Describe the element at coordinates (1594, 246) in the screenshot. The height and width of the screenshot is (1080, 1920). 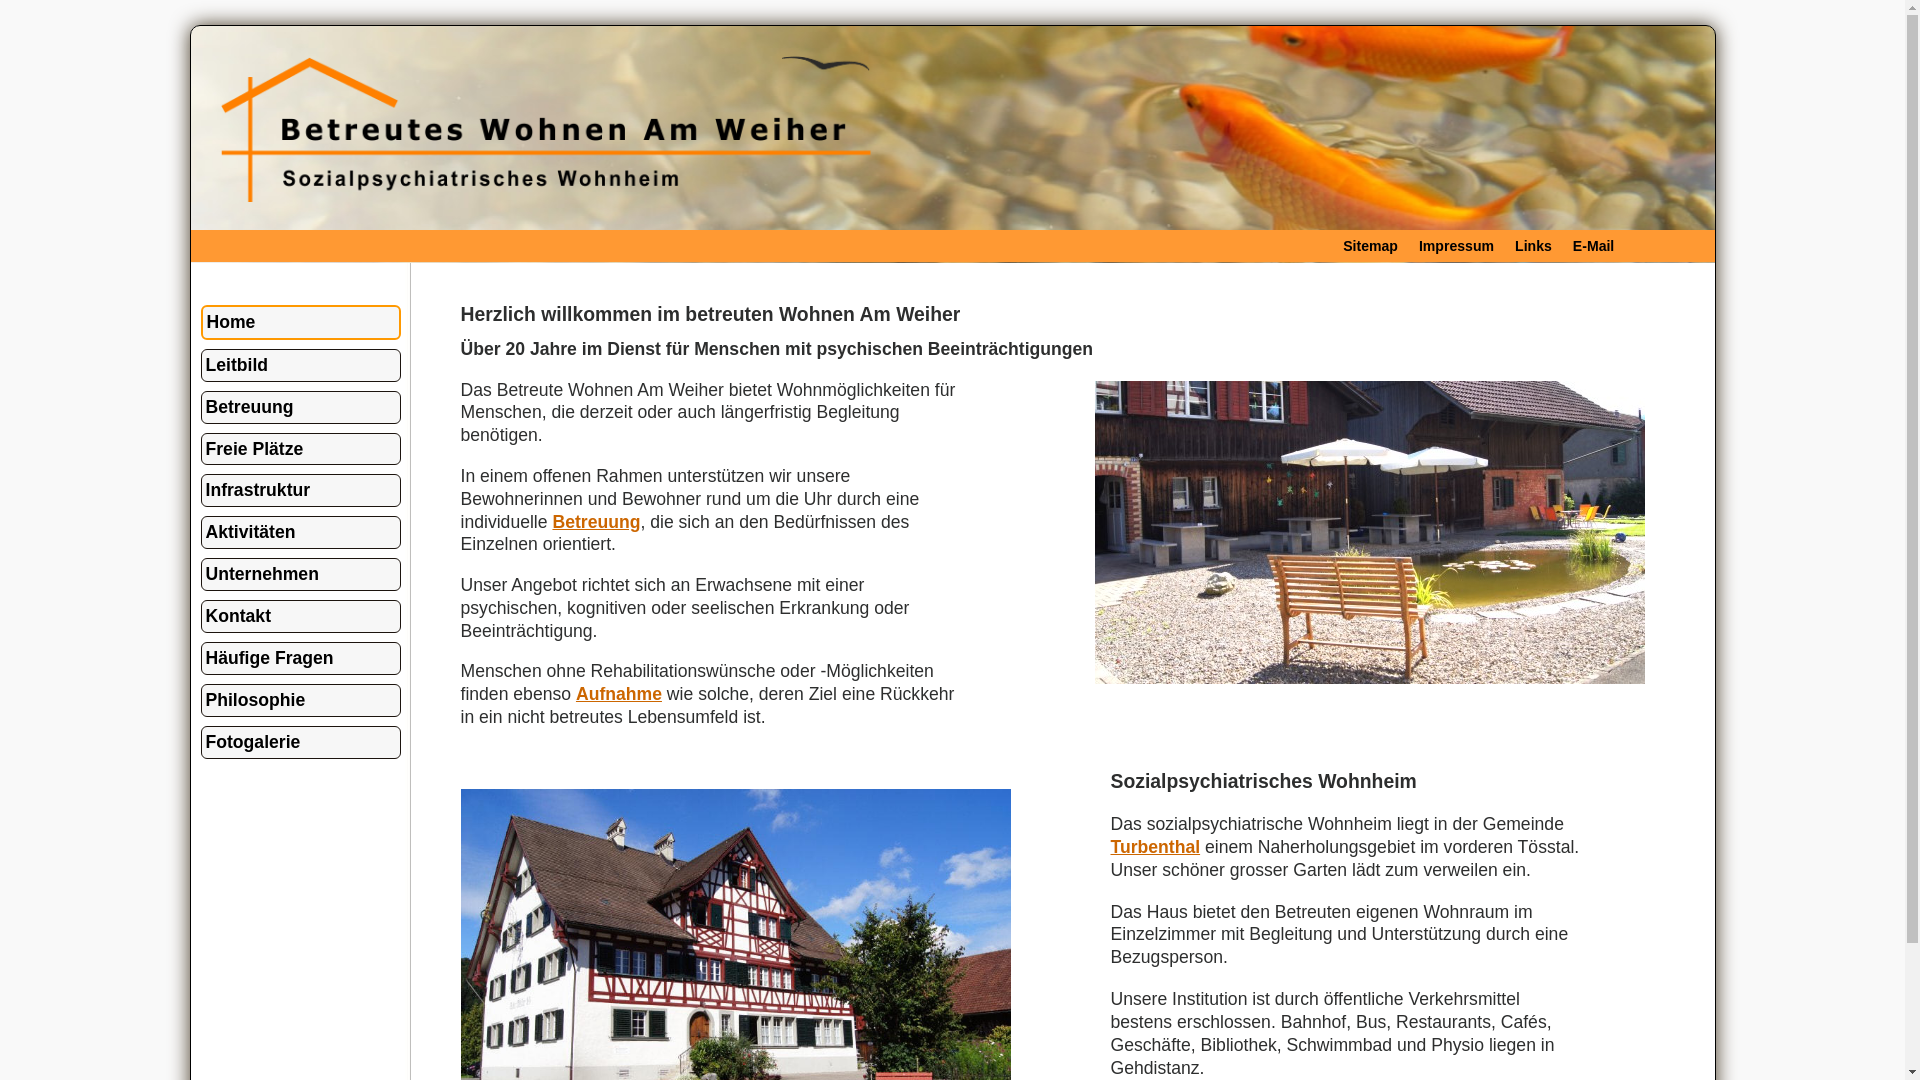
I see `E-Mail` at that location.